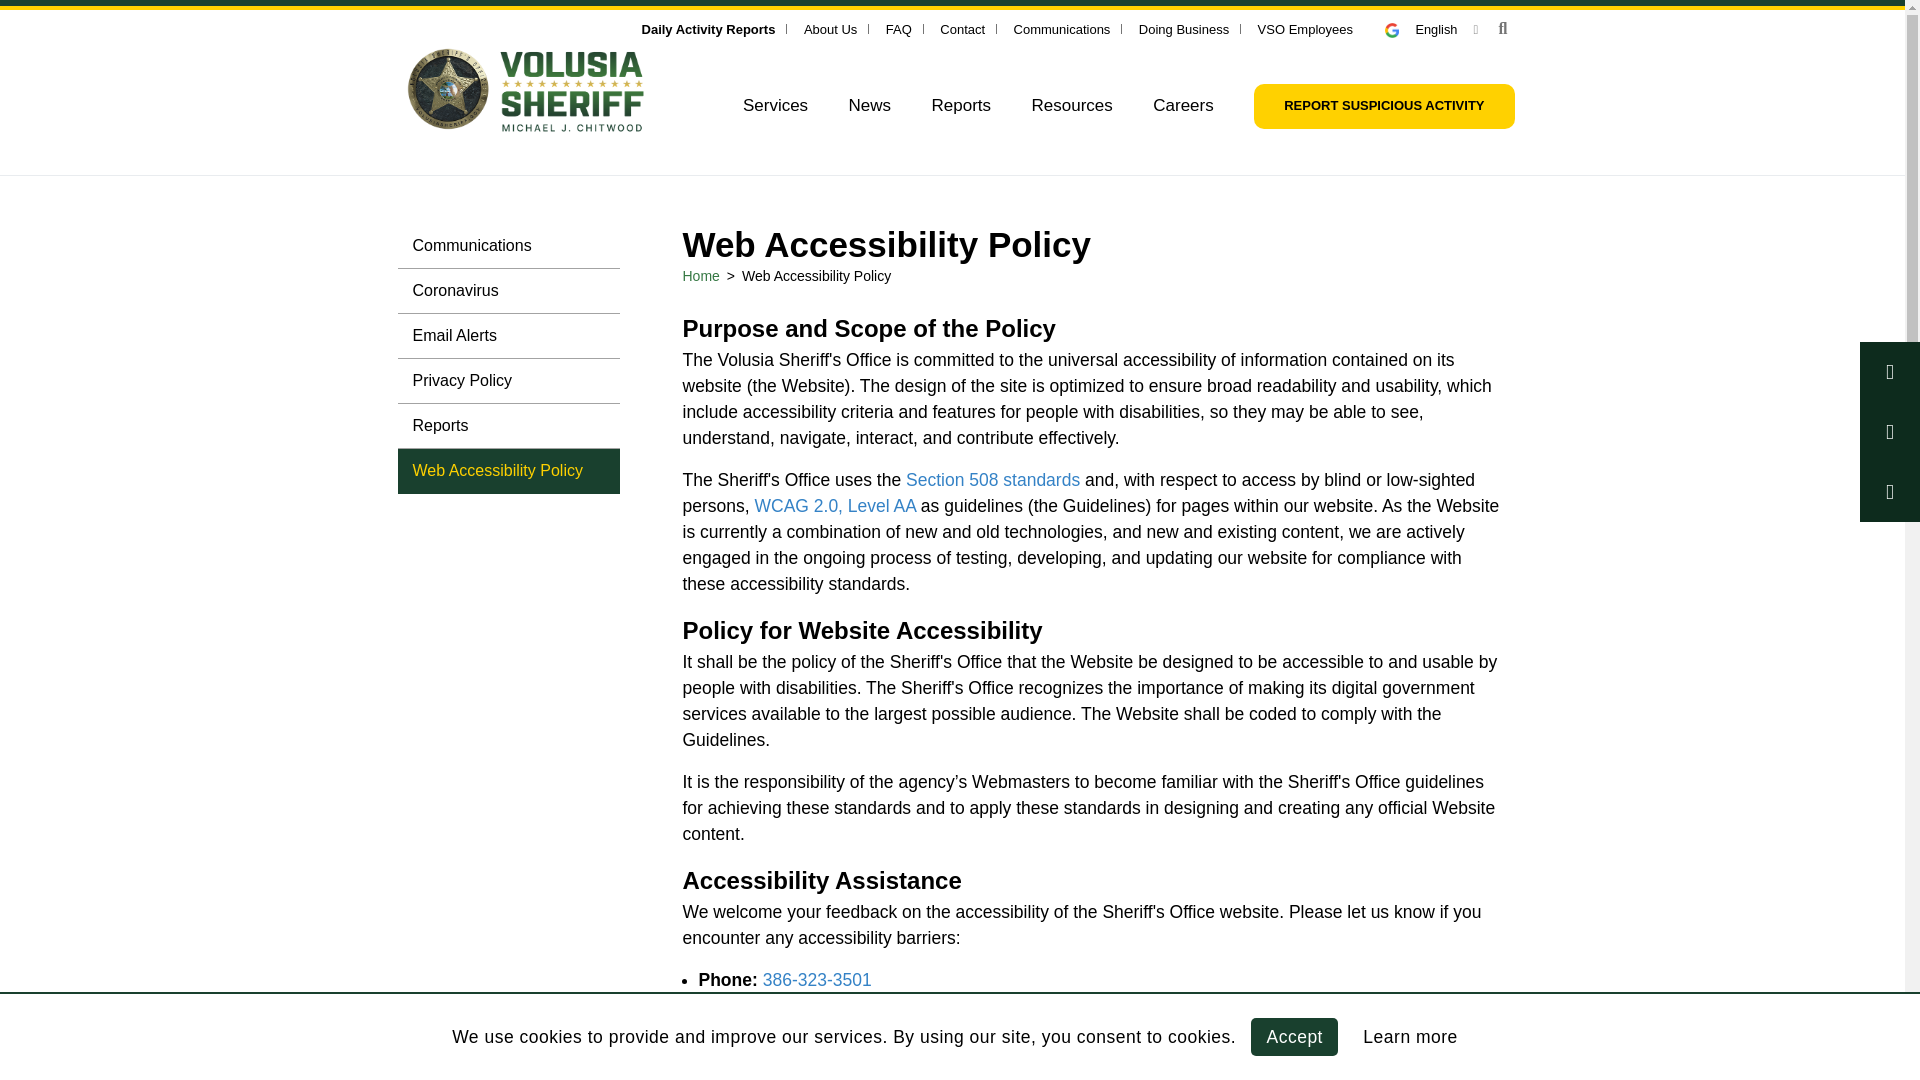 Image resolution: width=1920 pixels, height=1080 pixels. Describe the element at coordinates (962, 28) in the screenshot. I see `Contact` at that location.